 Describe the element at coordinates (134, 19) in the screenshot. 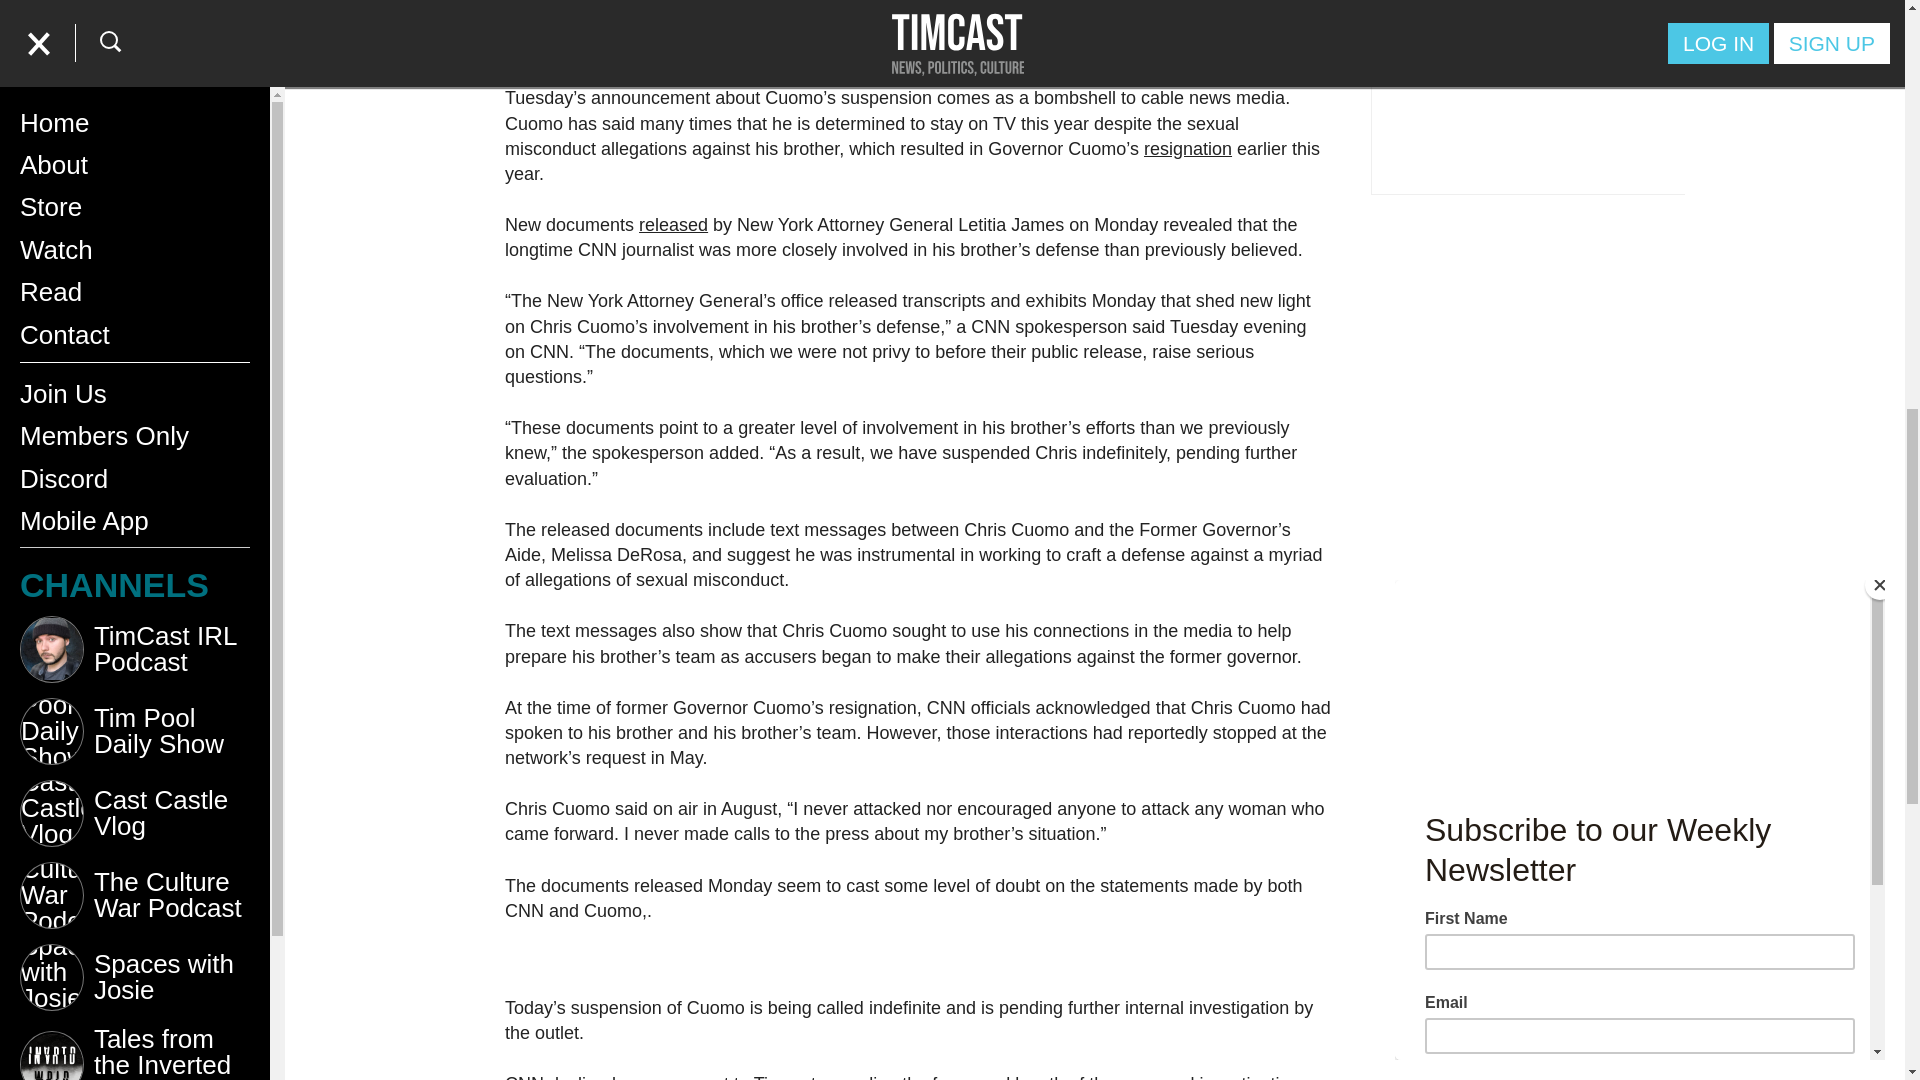

I see `Tales from the Inverted World` at that location.